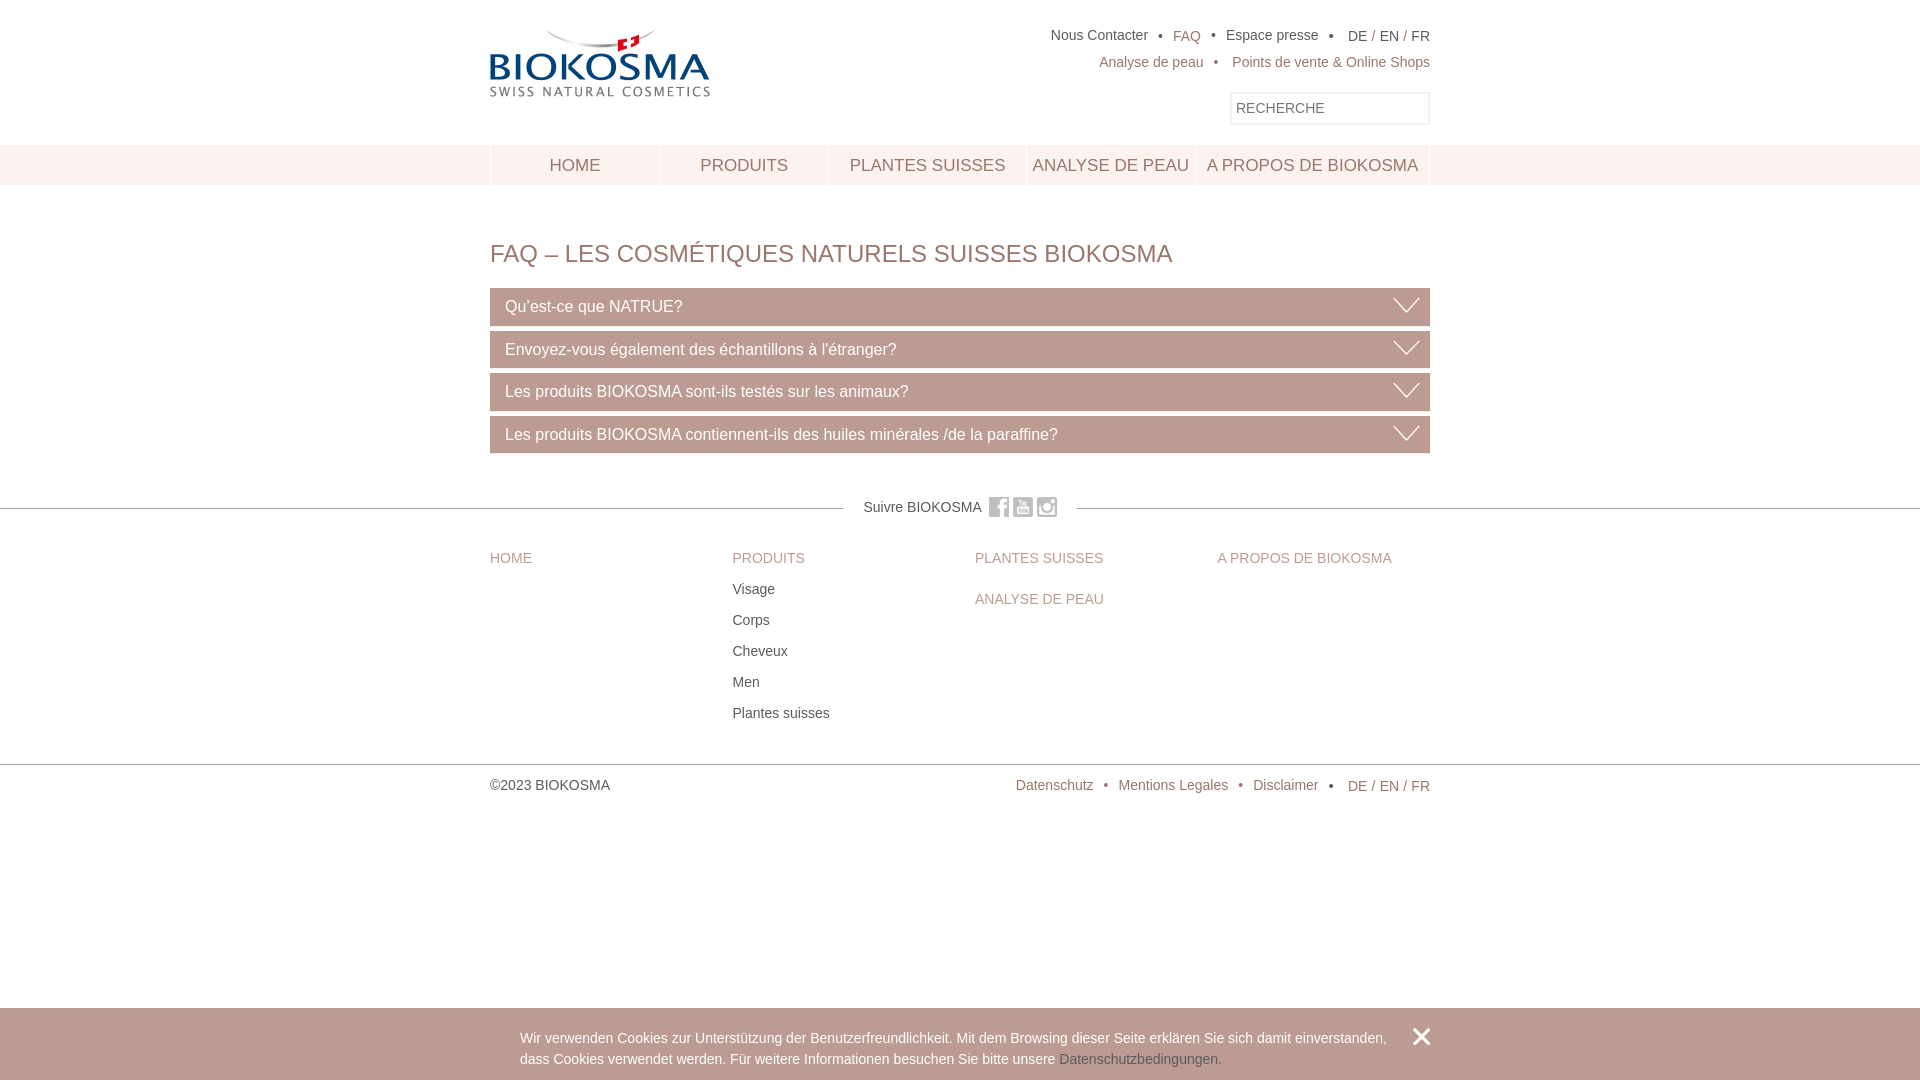 This screenshot has width=1920, height=1080. I want to click on Analyse de peau, so click(1151, 62).